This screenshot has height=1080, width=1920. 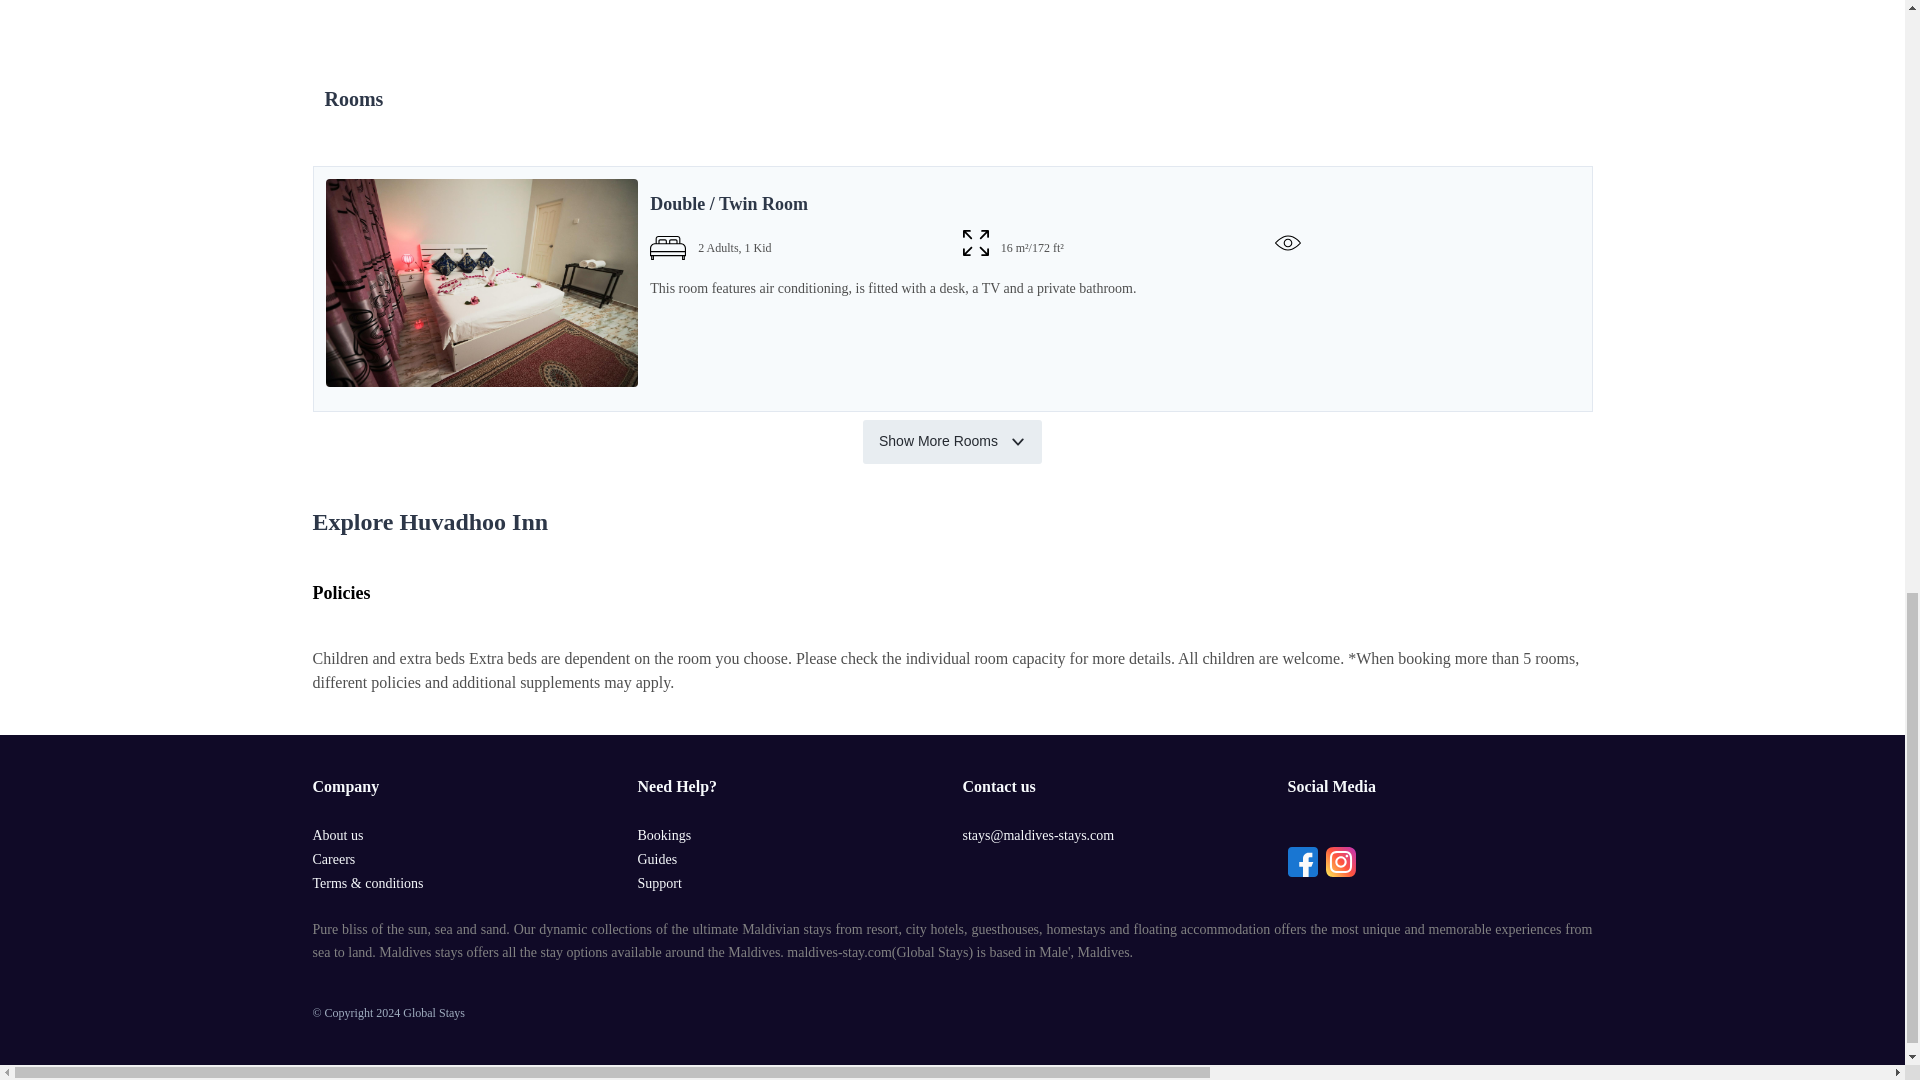 I want to click on Follow us on instagram, so click(x=1340, y=861).